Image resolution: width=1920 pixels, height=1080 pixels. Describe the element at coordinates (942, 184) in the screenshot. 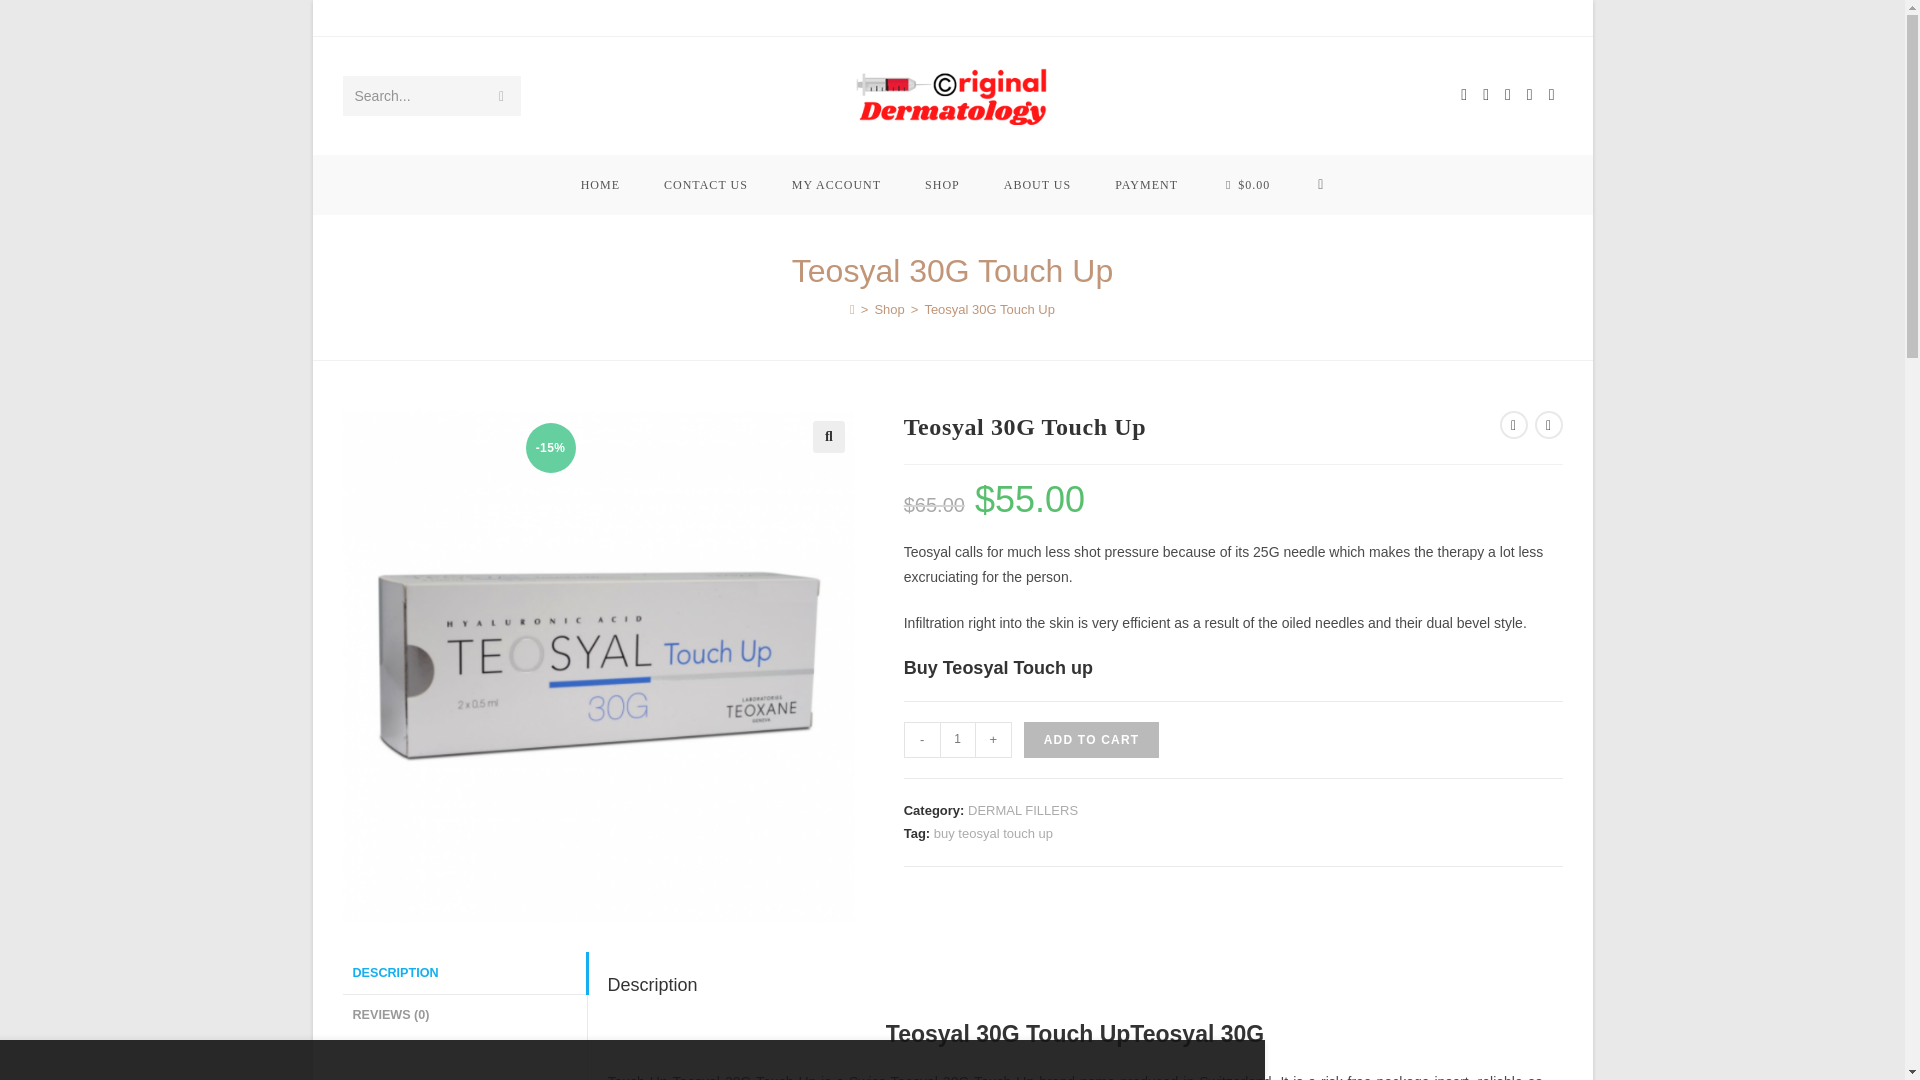

I see `SHOP` at that location.